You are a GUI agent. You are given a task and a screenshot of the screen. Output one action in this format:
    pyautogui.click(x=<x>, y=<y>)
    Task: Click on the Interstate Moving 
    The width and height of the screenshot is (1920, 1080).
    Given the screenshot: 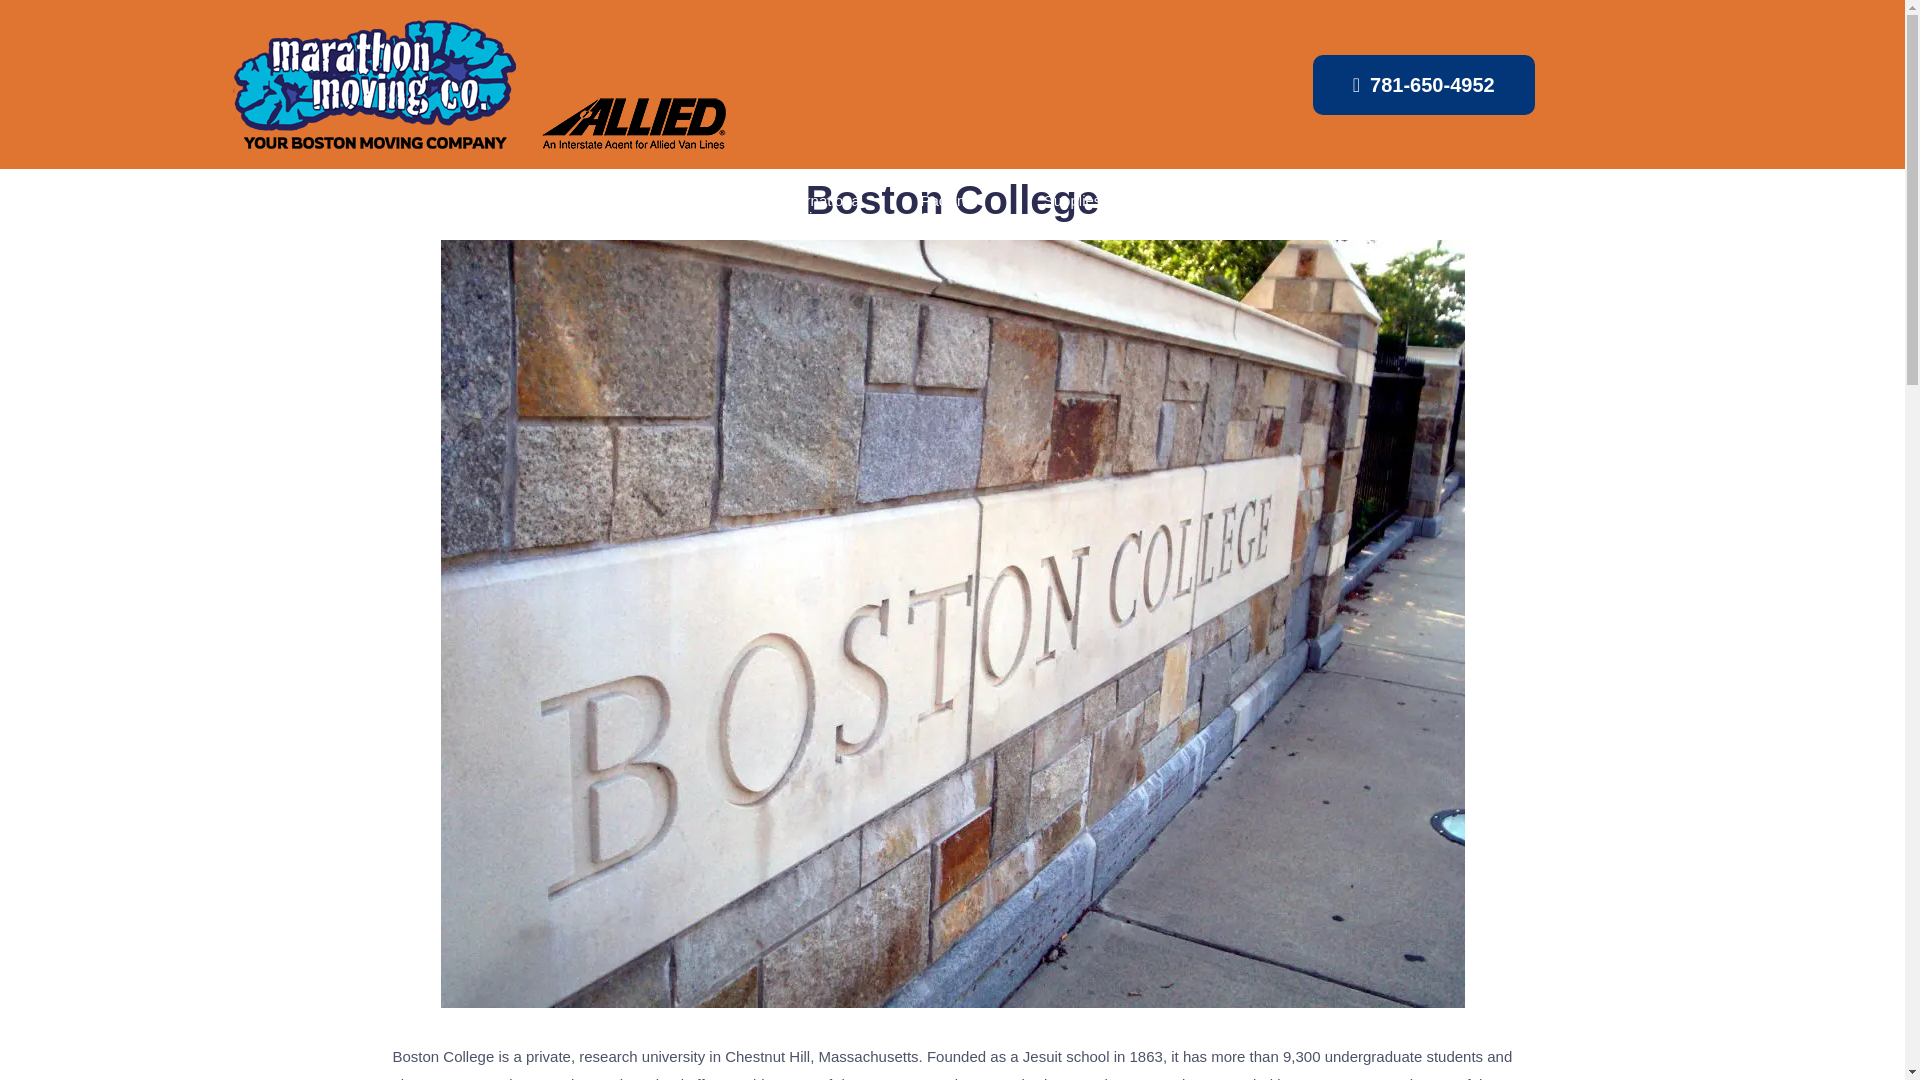 What is the action you would take?
    pyautogui.click(x=556, y=208)
    